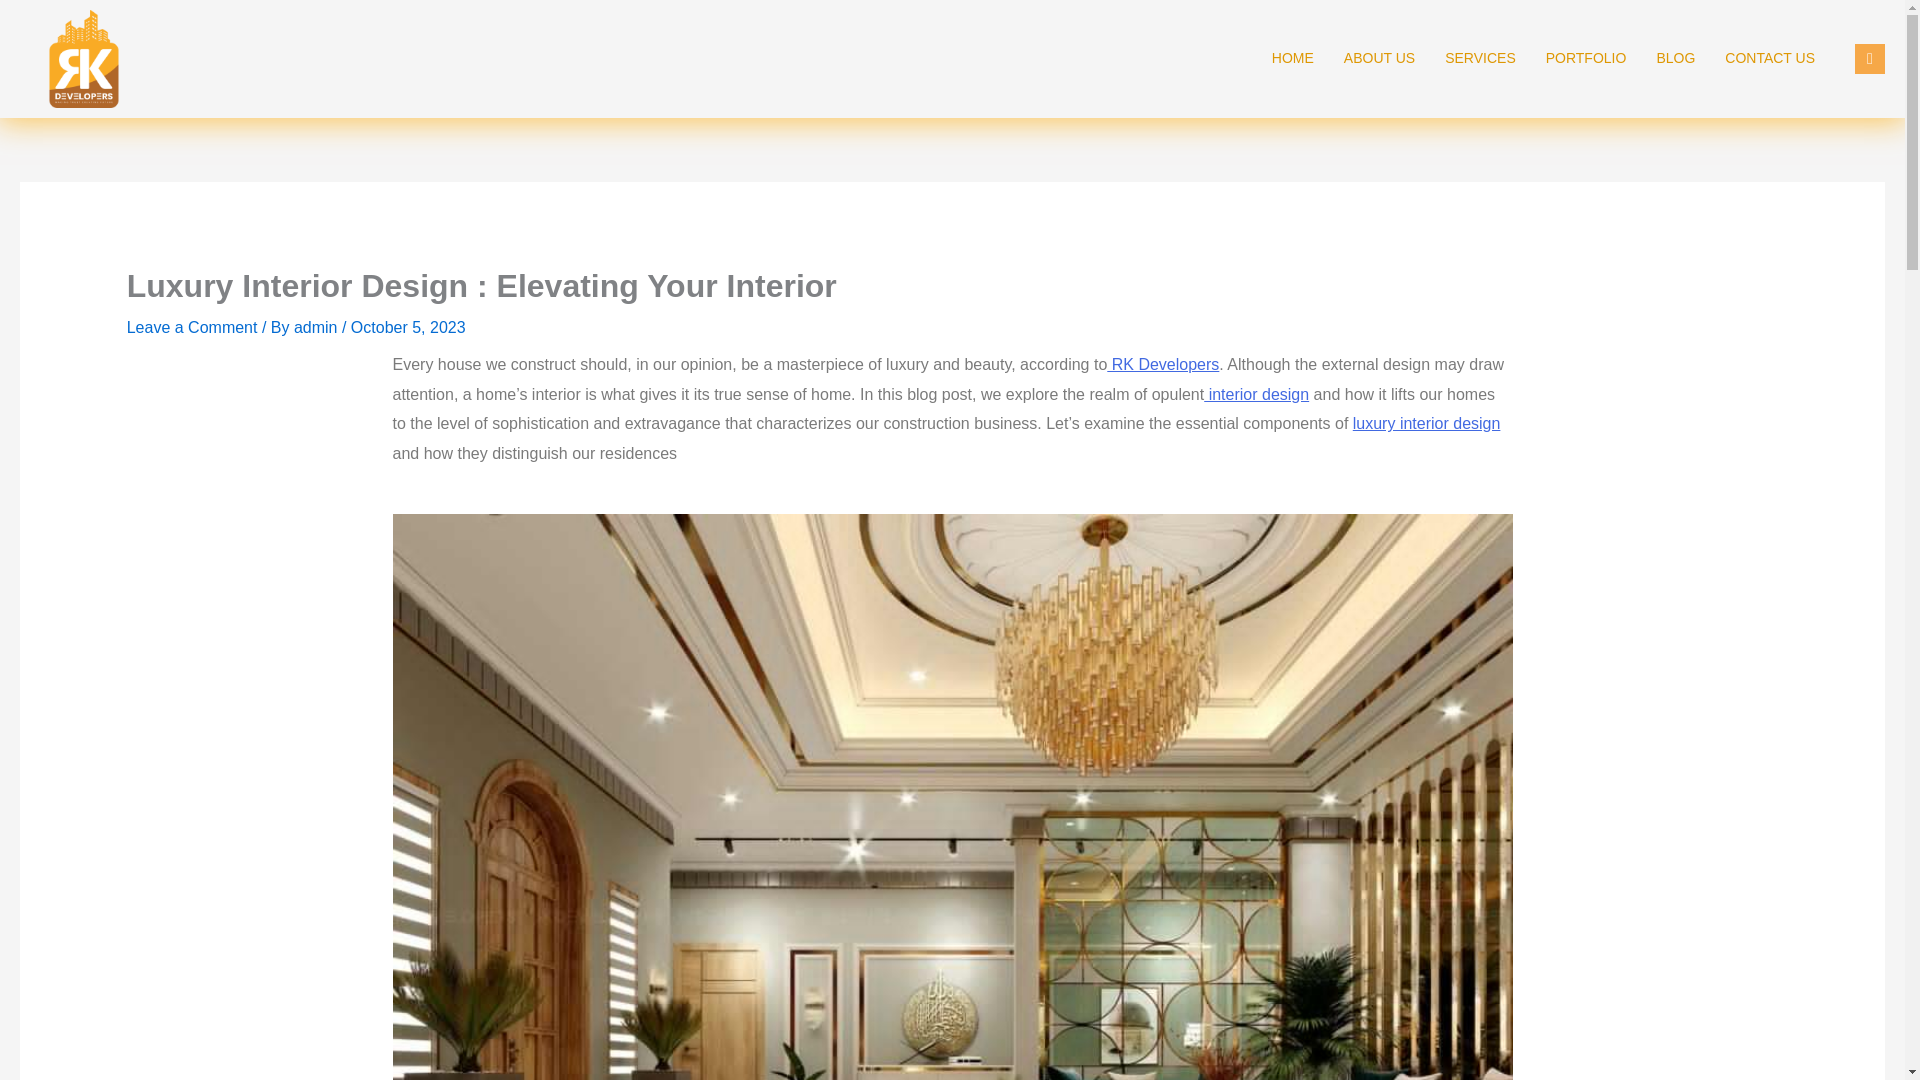 The width and height of the screenshot is (1920, 1080). I want to click on luxury interior design, so click(1427, 423).